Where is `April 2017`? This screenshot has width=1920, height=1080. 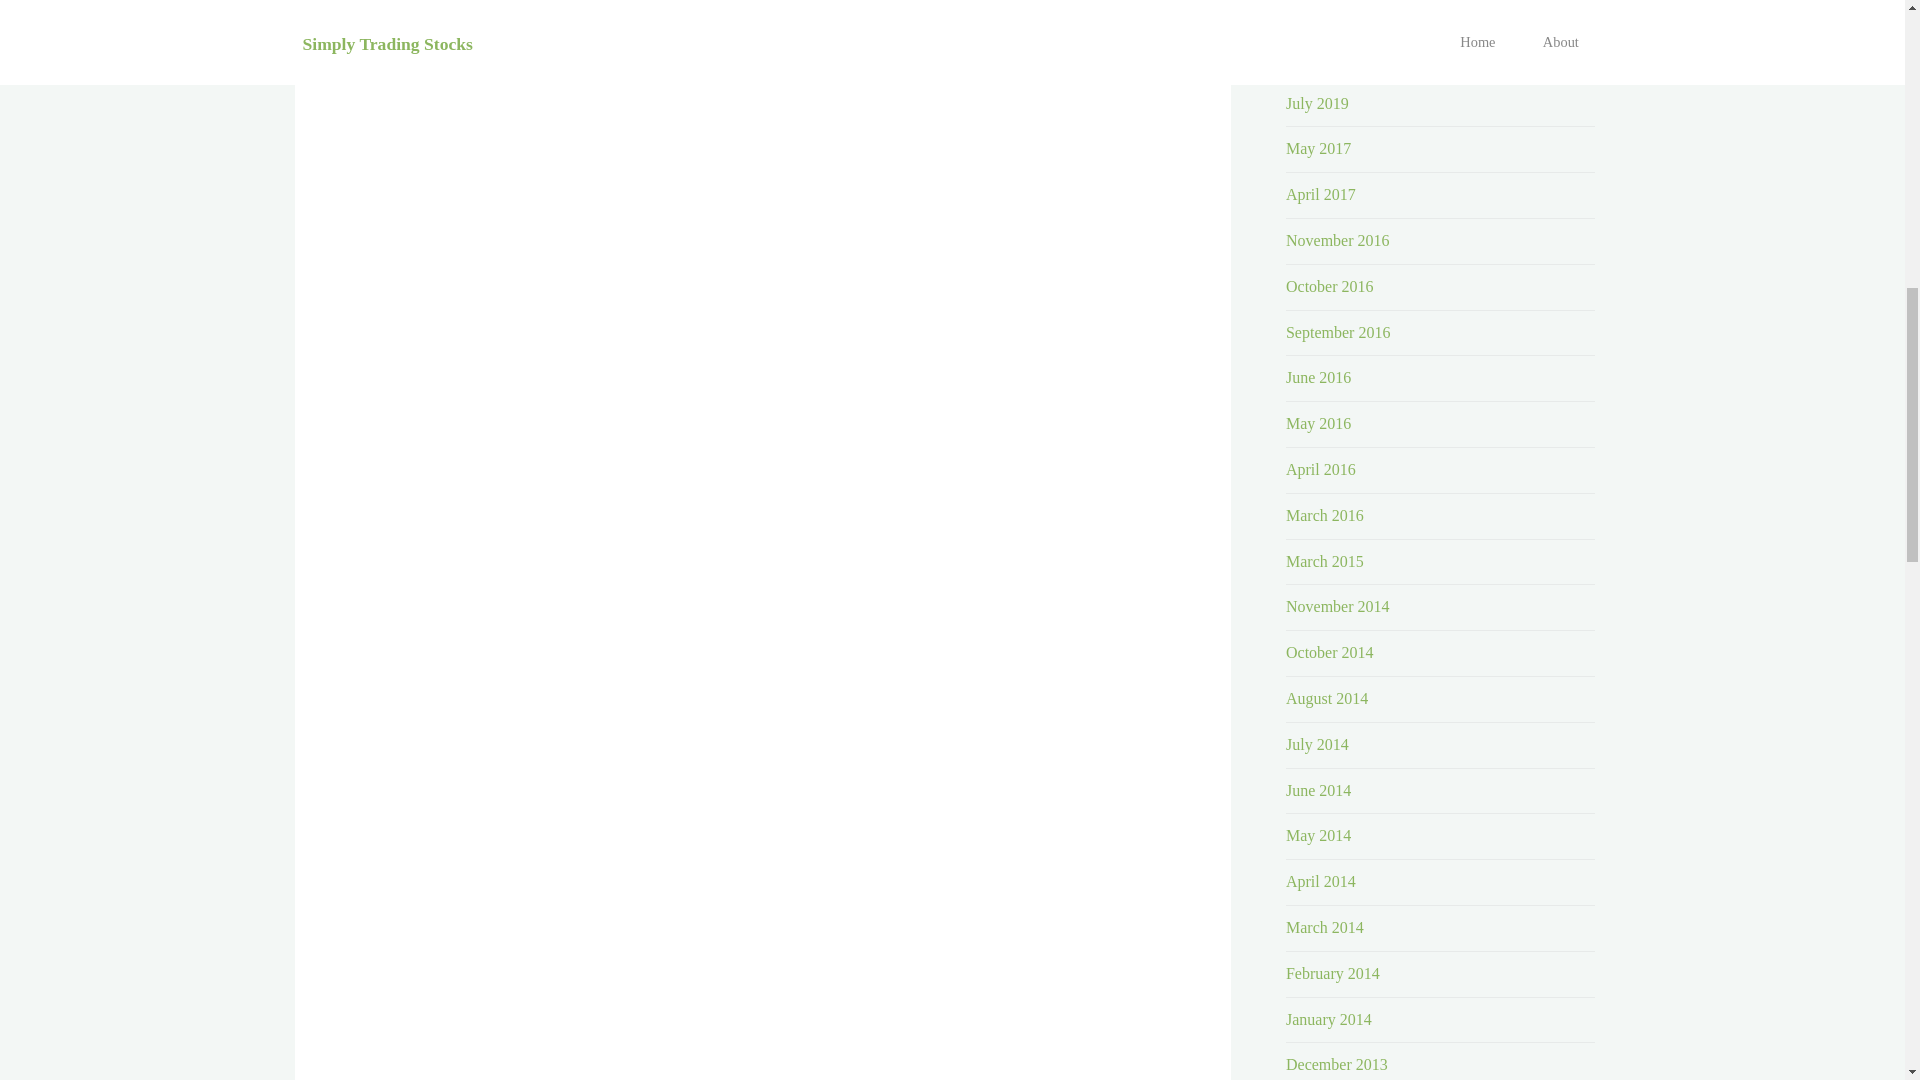
April 2017 is located at coordinates (1320, 194).